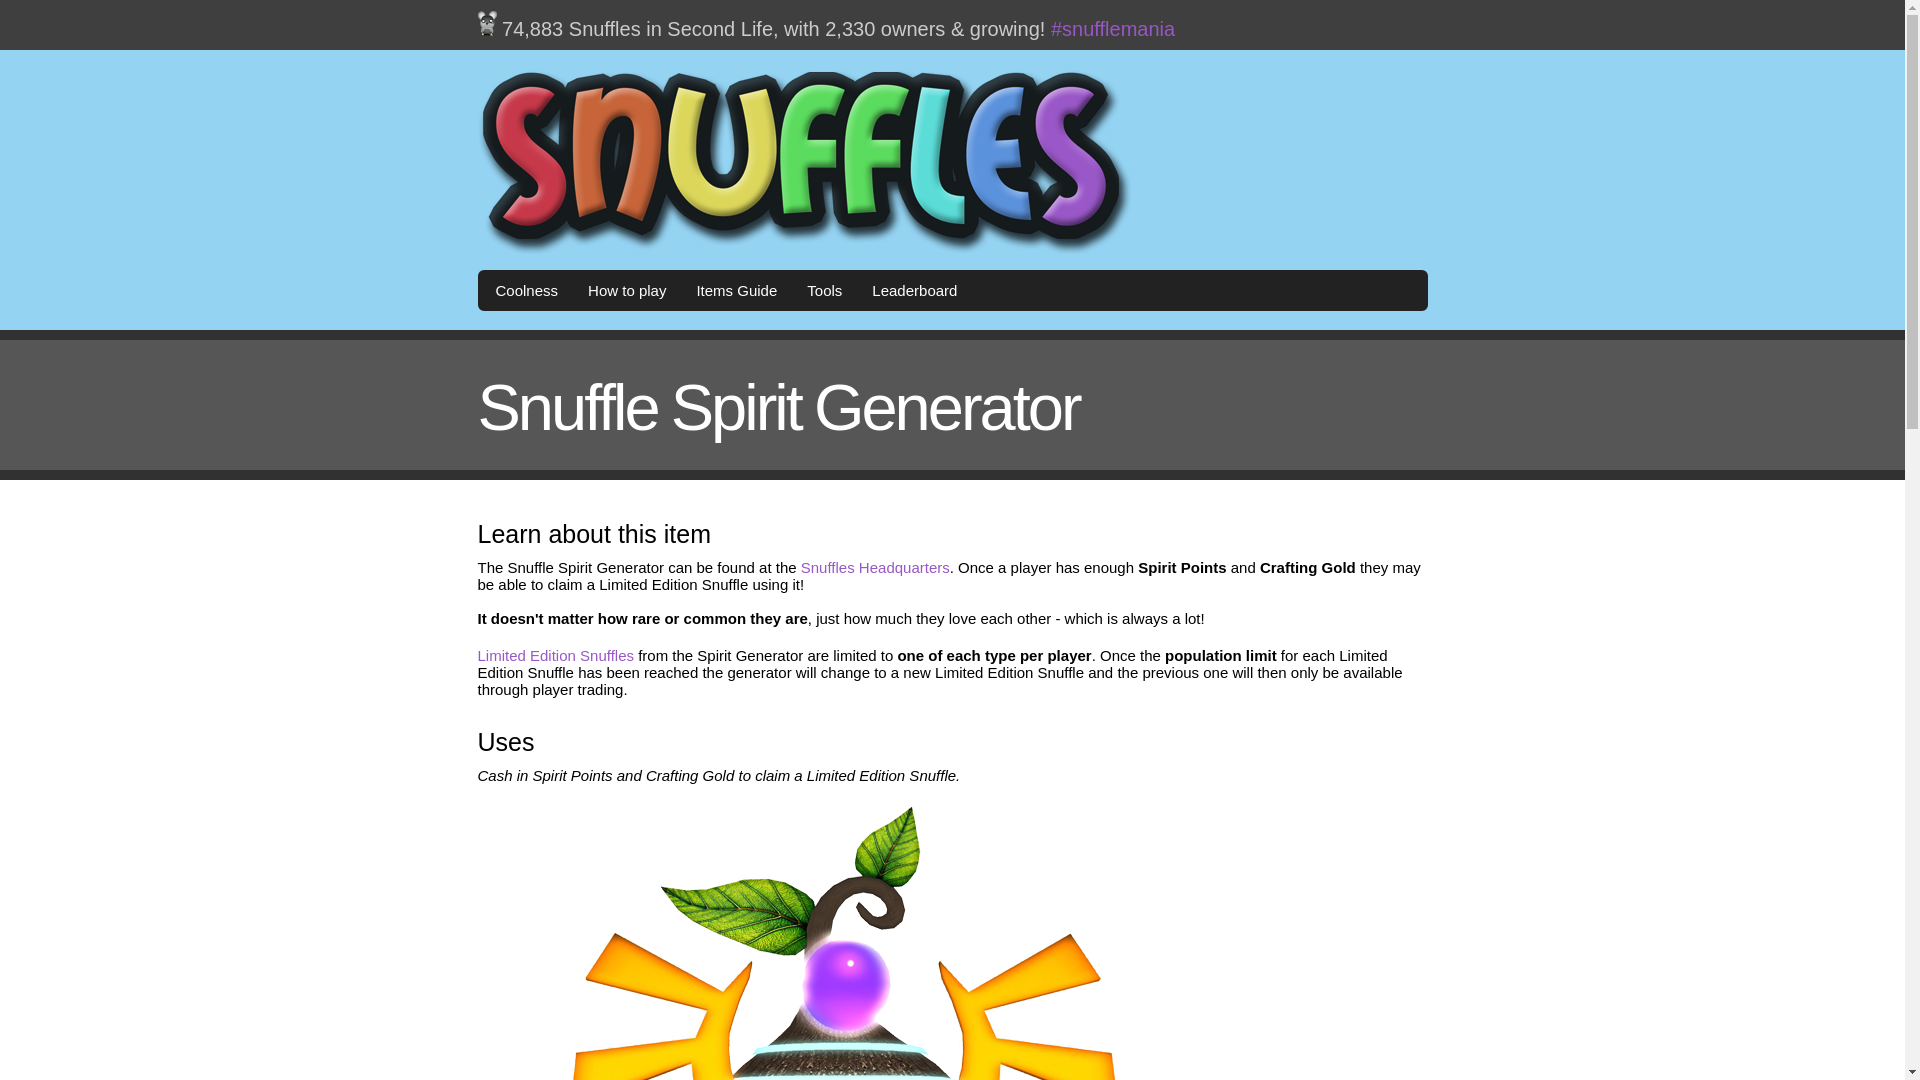 The height and width of the screenshot is (1080, 1920). Describe the element at coordinates (824, 290) in the screenshot. I see `Tools` at that location.